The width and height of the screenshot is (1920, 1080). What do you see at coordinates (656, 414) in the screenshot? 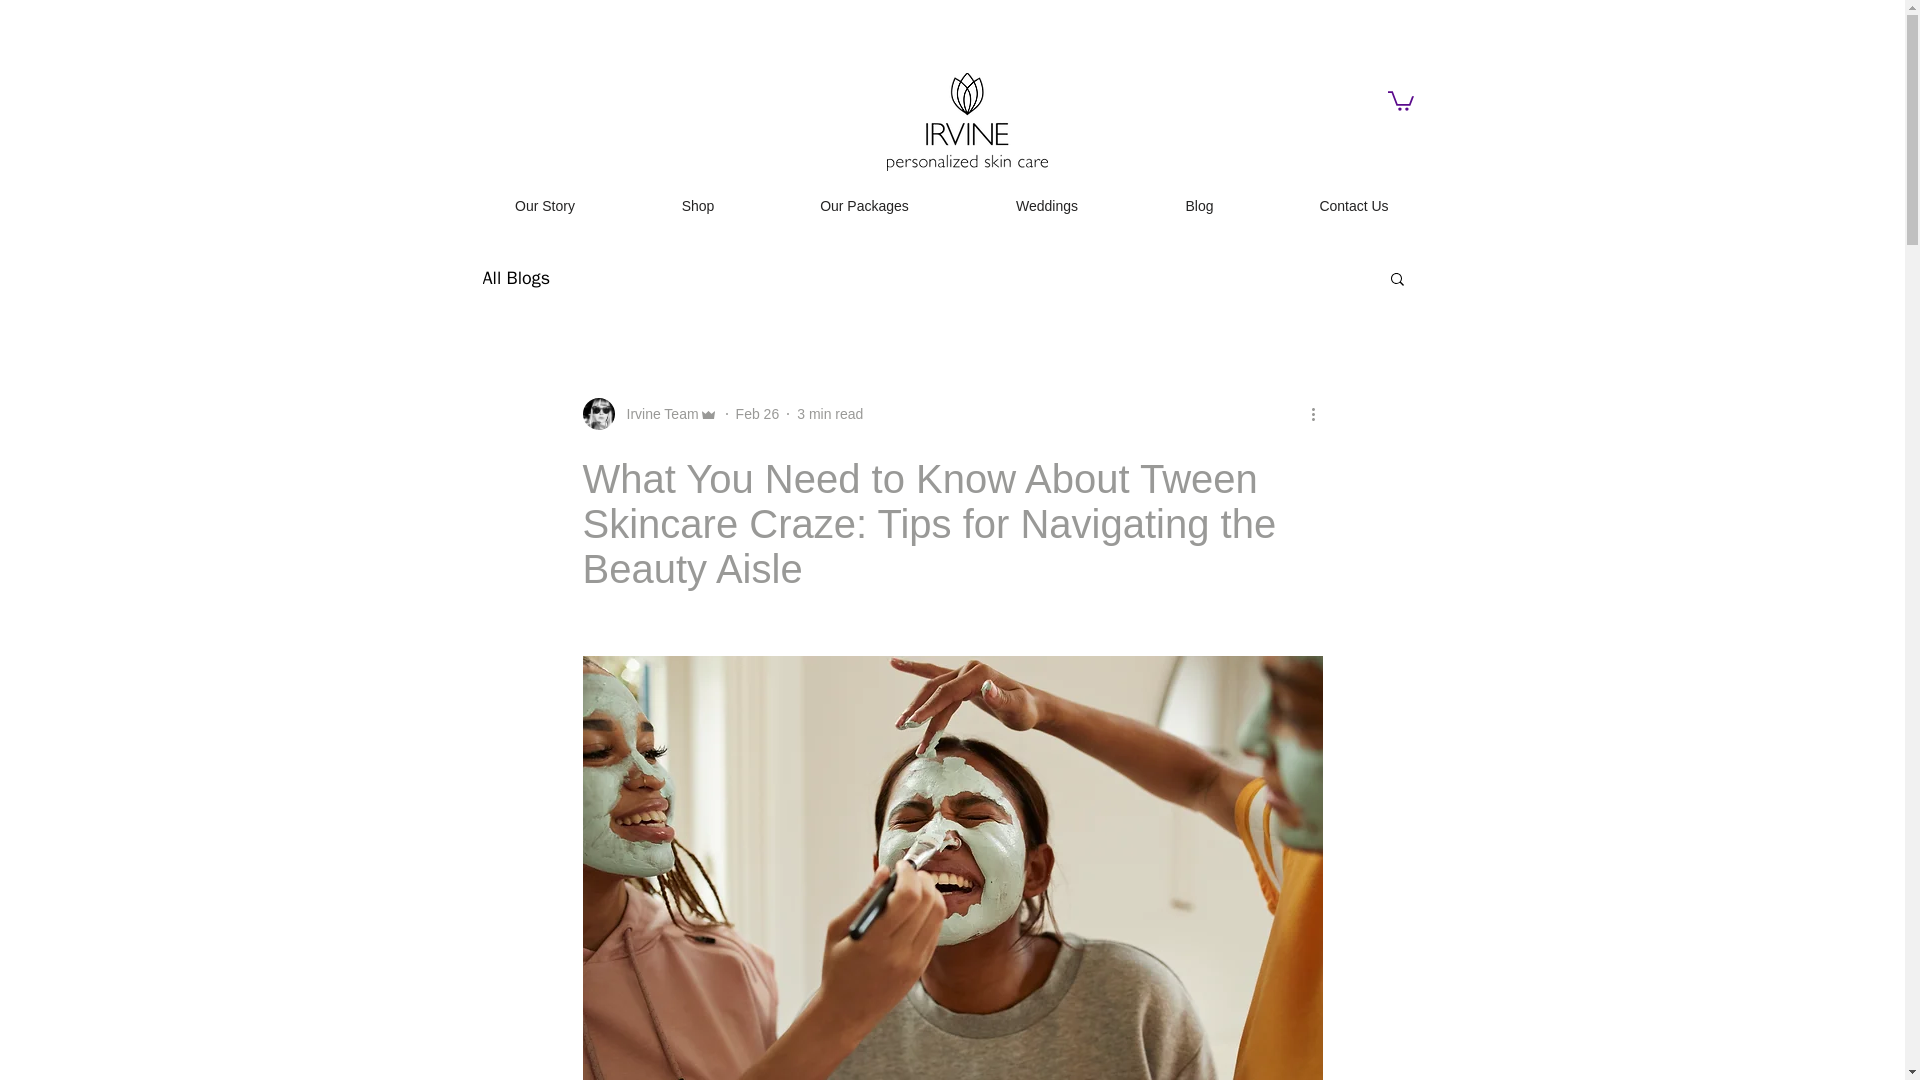
I see `Irvine Team` at bounding box center [656, 414].